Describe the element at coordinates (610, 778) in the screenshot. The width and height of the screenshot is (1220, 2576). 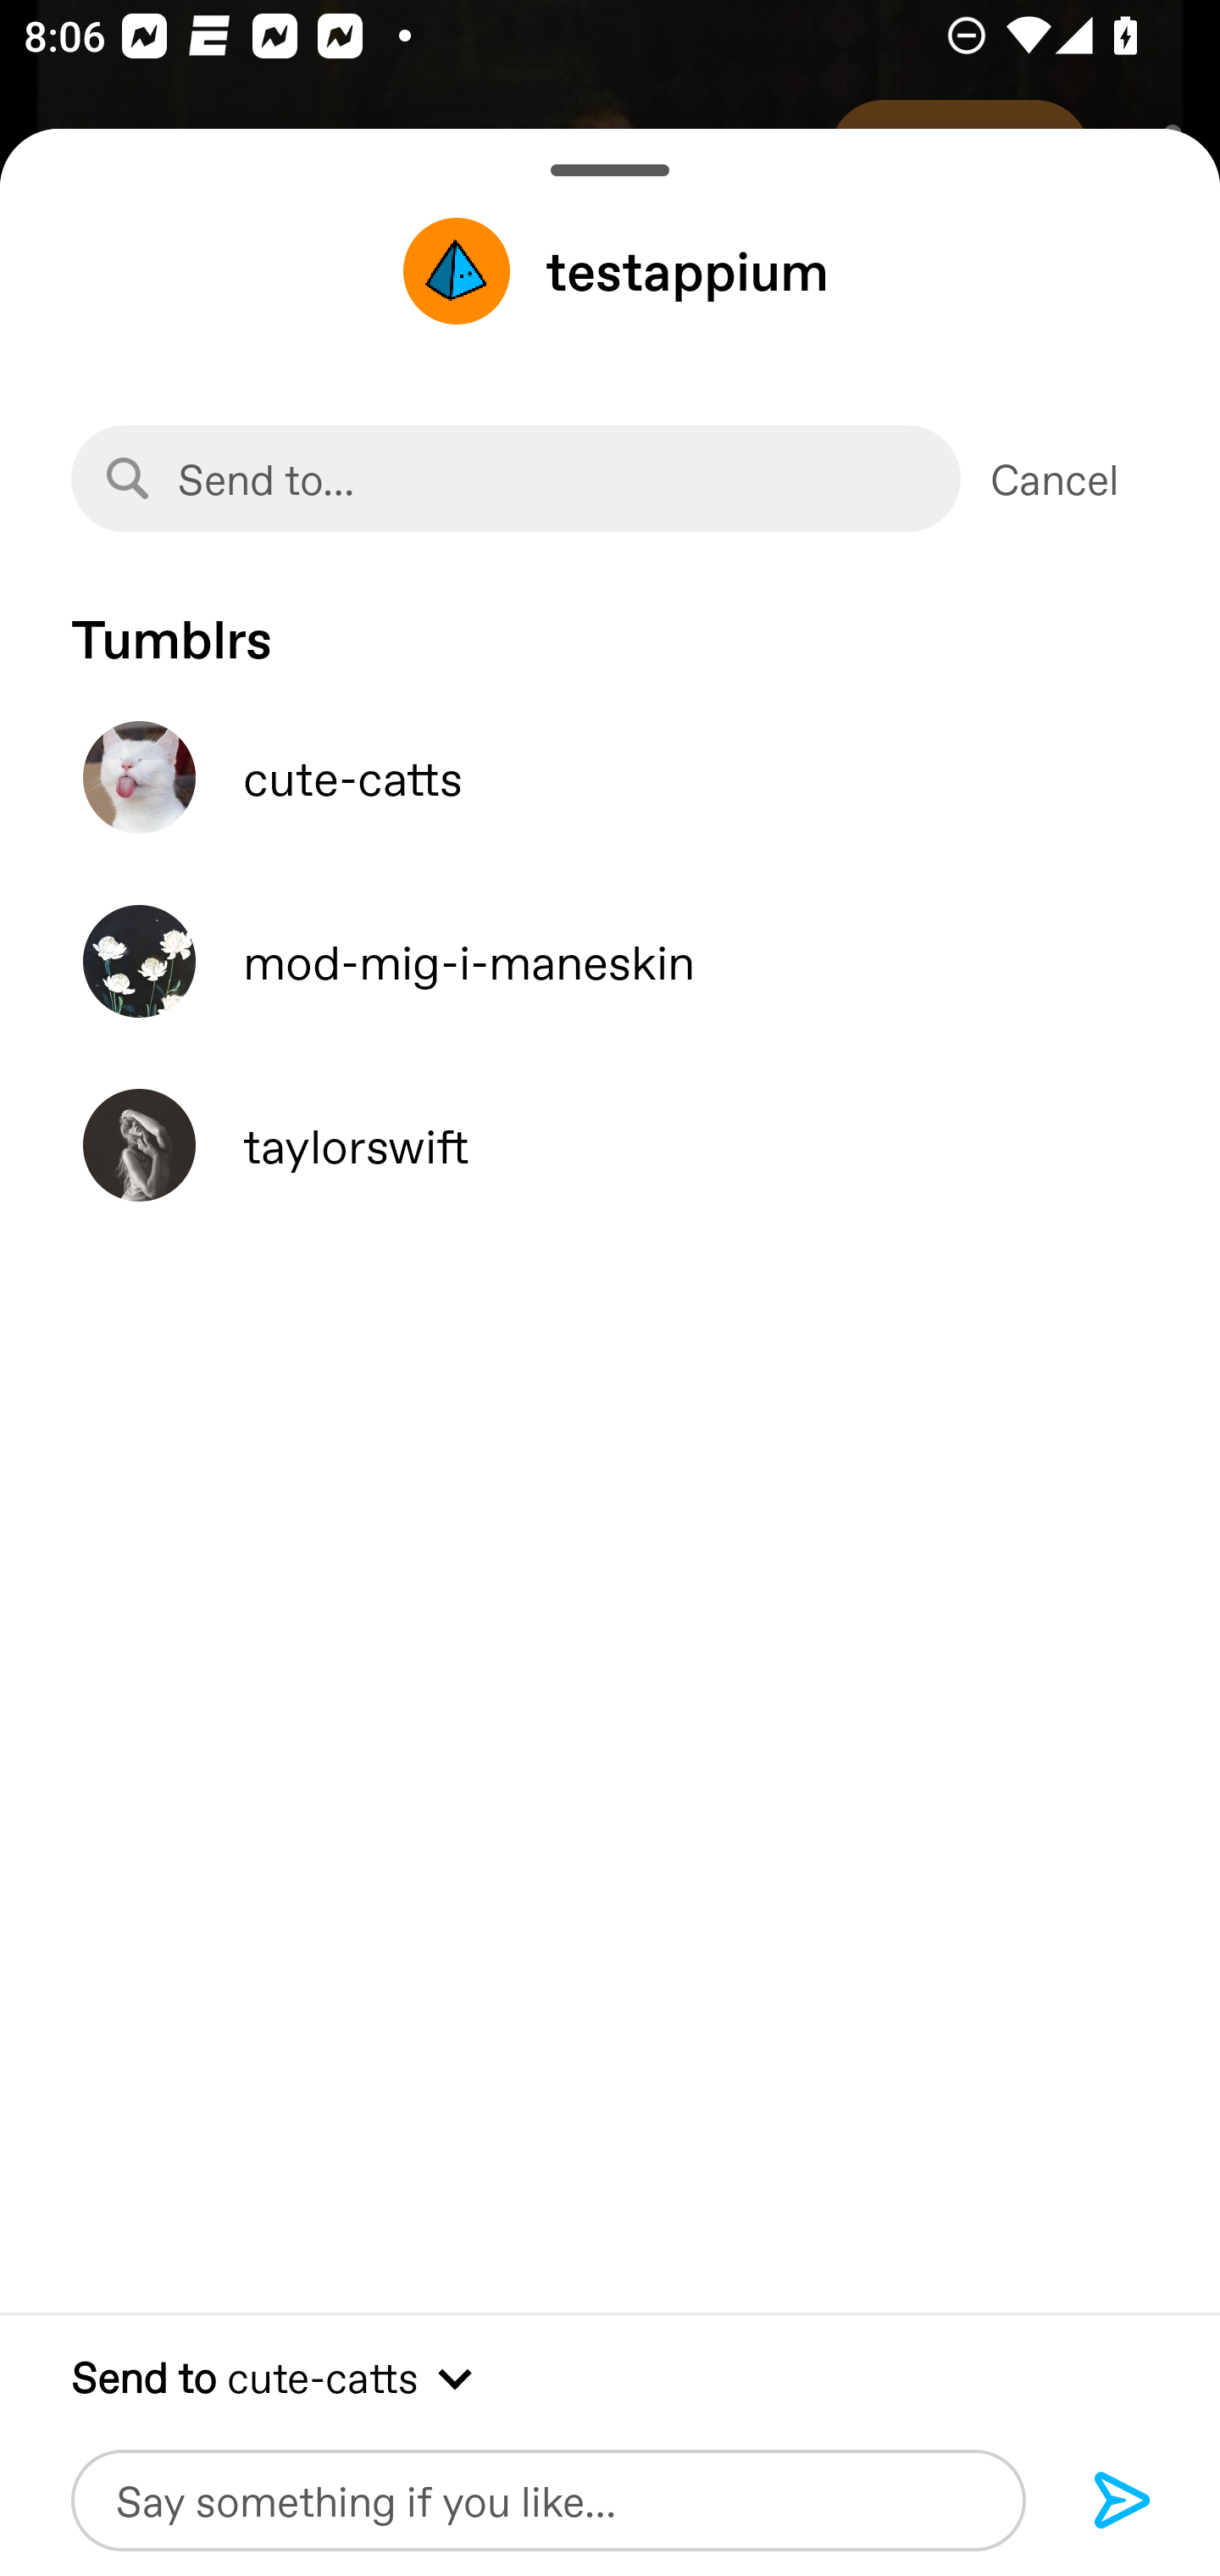
I see `cute-catts` at that location.